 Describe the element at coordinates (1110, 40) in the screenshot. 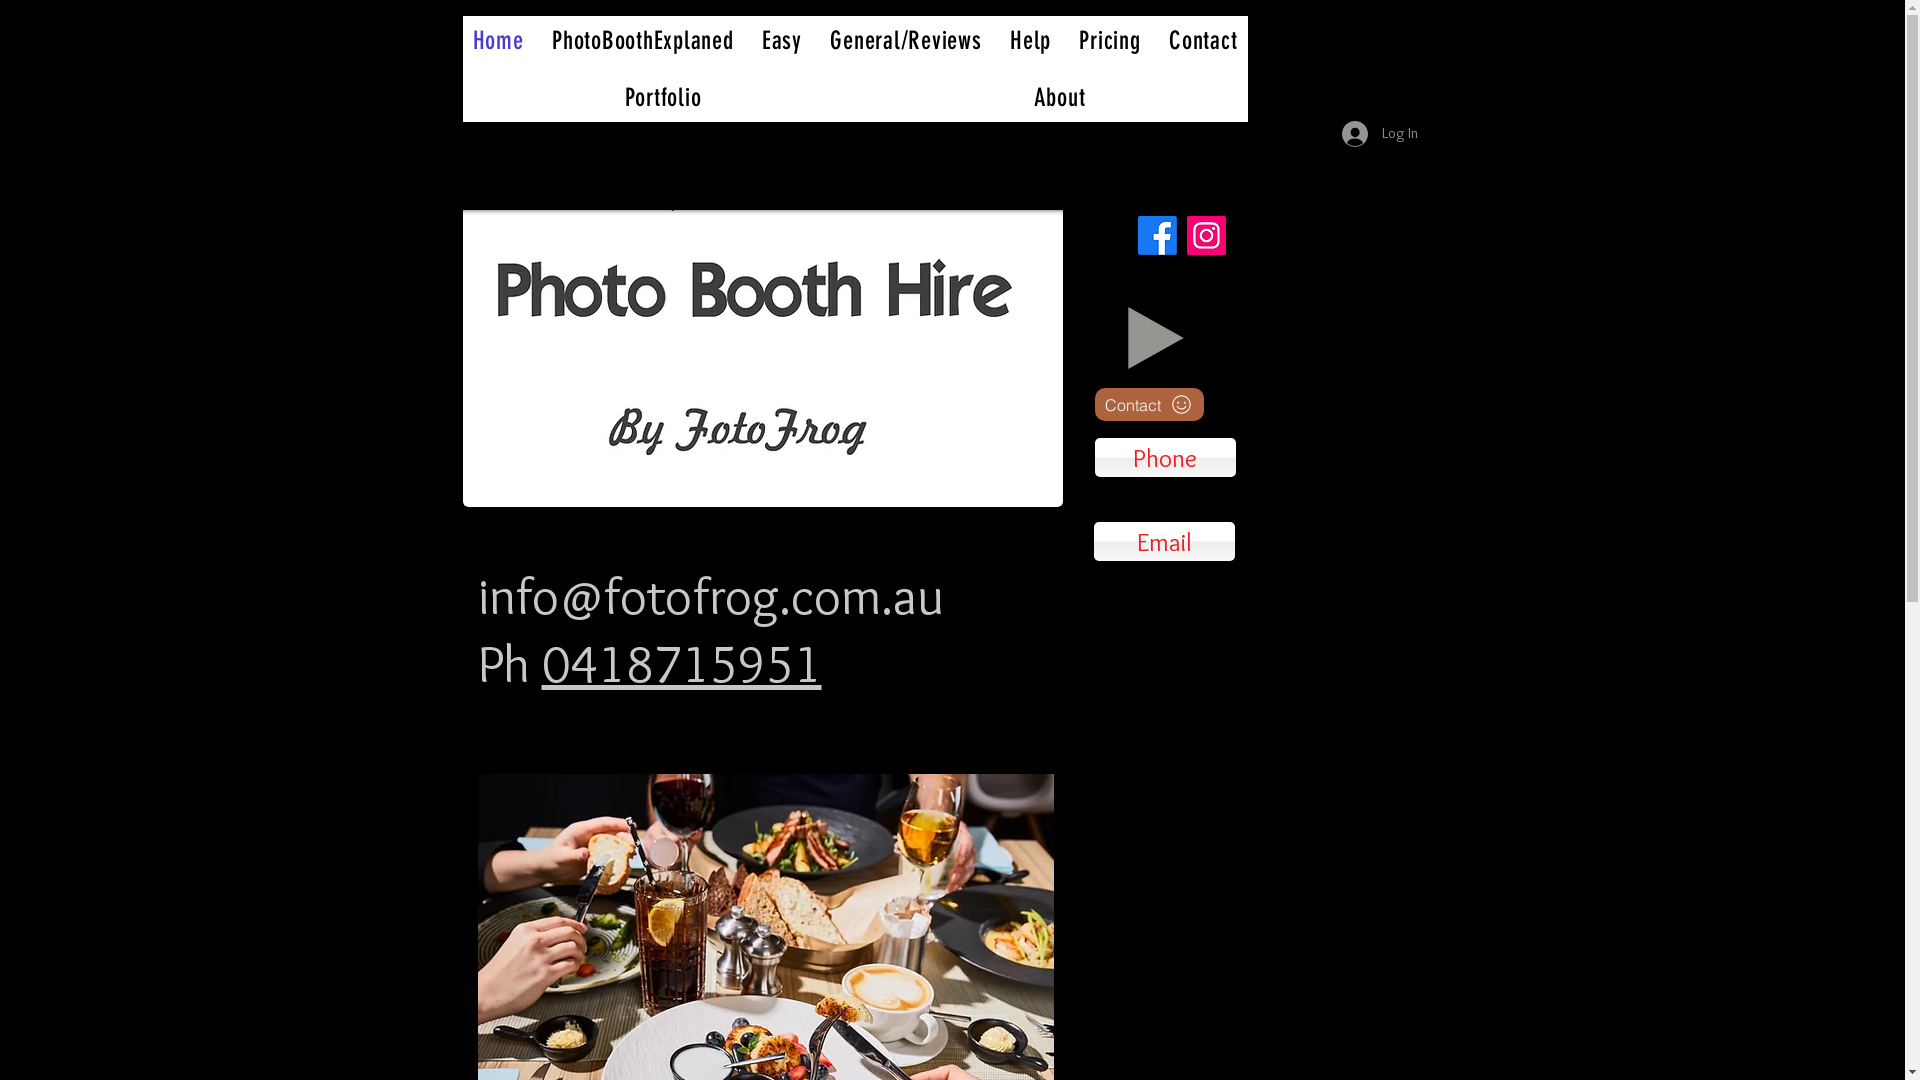

I see `Pricing` at that location.